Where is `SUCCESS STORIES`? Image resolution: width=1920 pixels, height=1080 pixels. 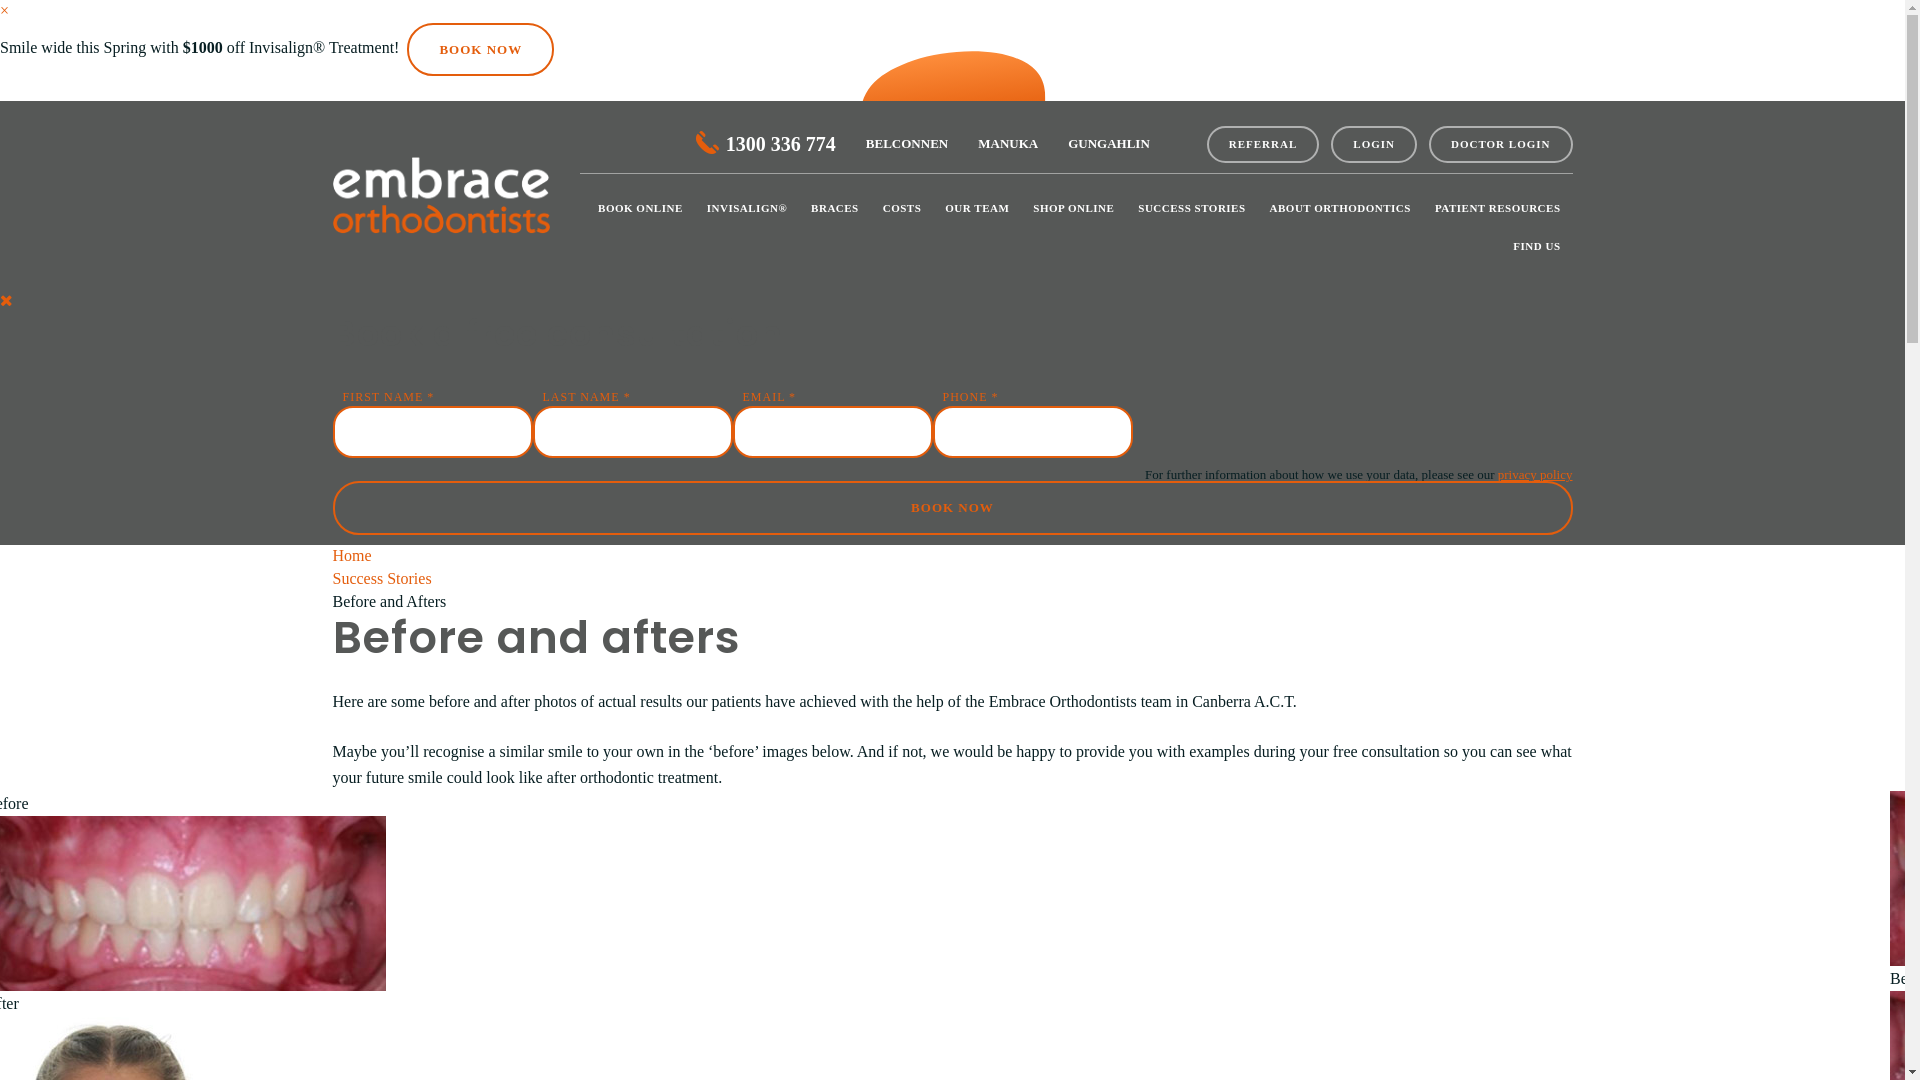
SUCCESS STORIES is located at coordinates (1192, 208).